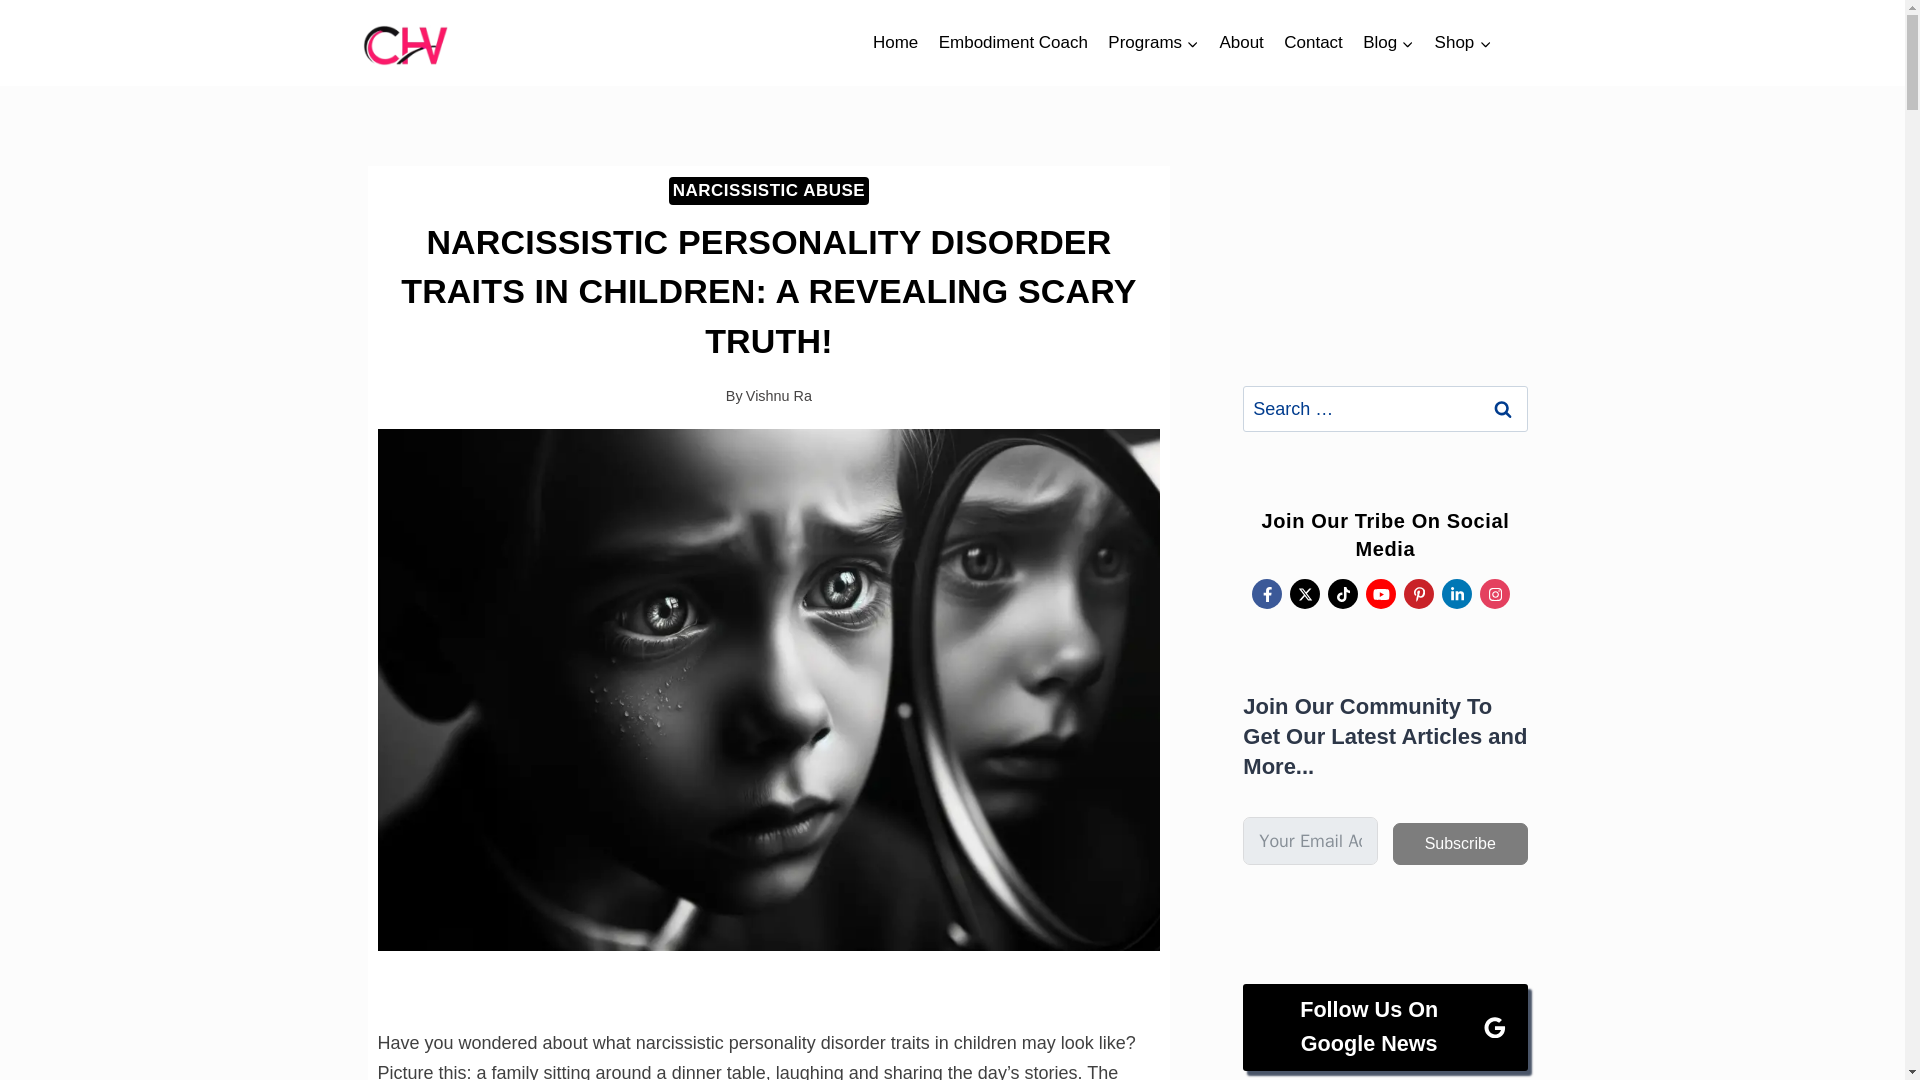 This screenshot has width=1920, height=1080. I want to click on Programs, so click(1154, 42).